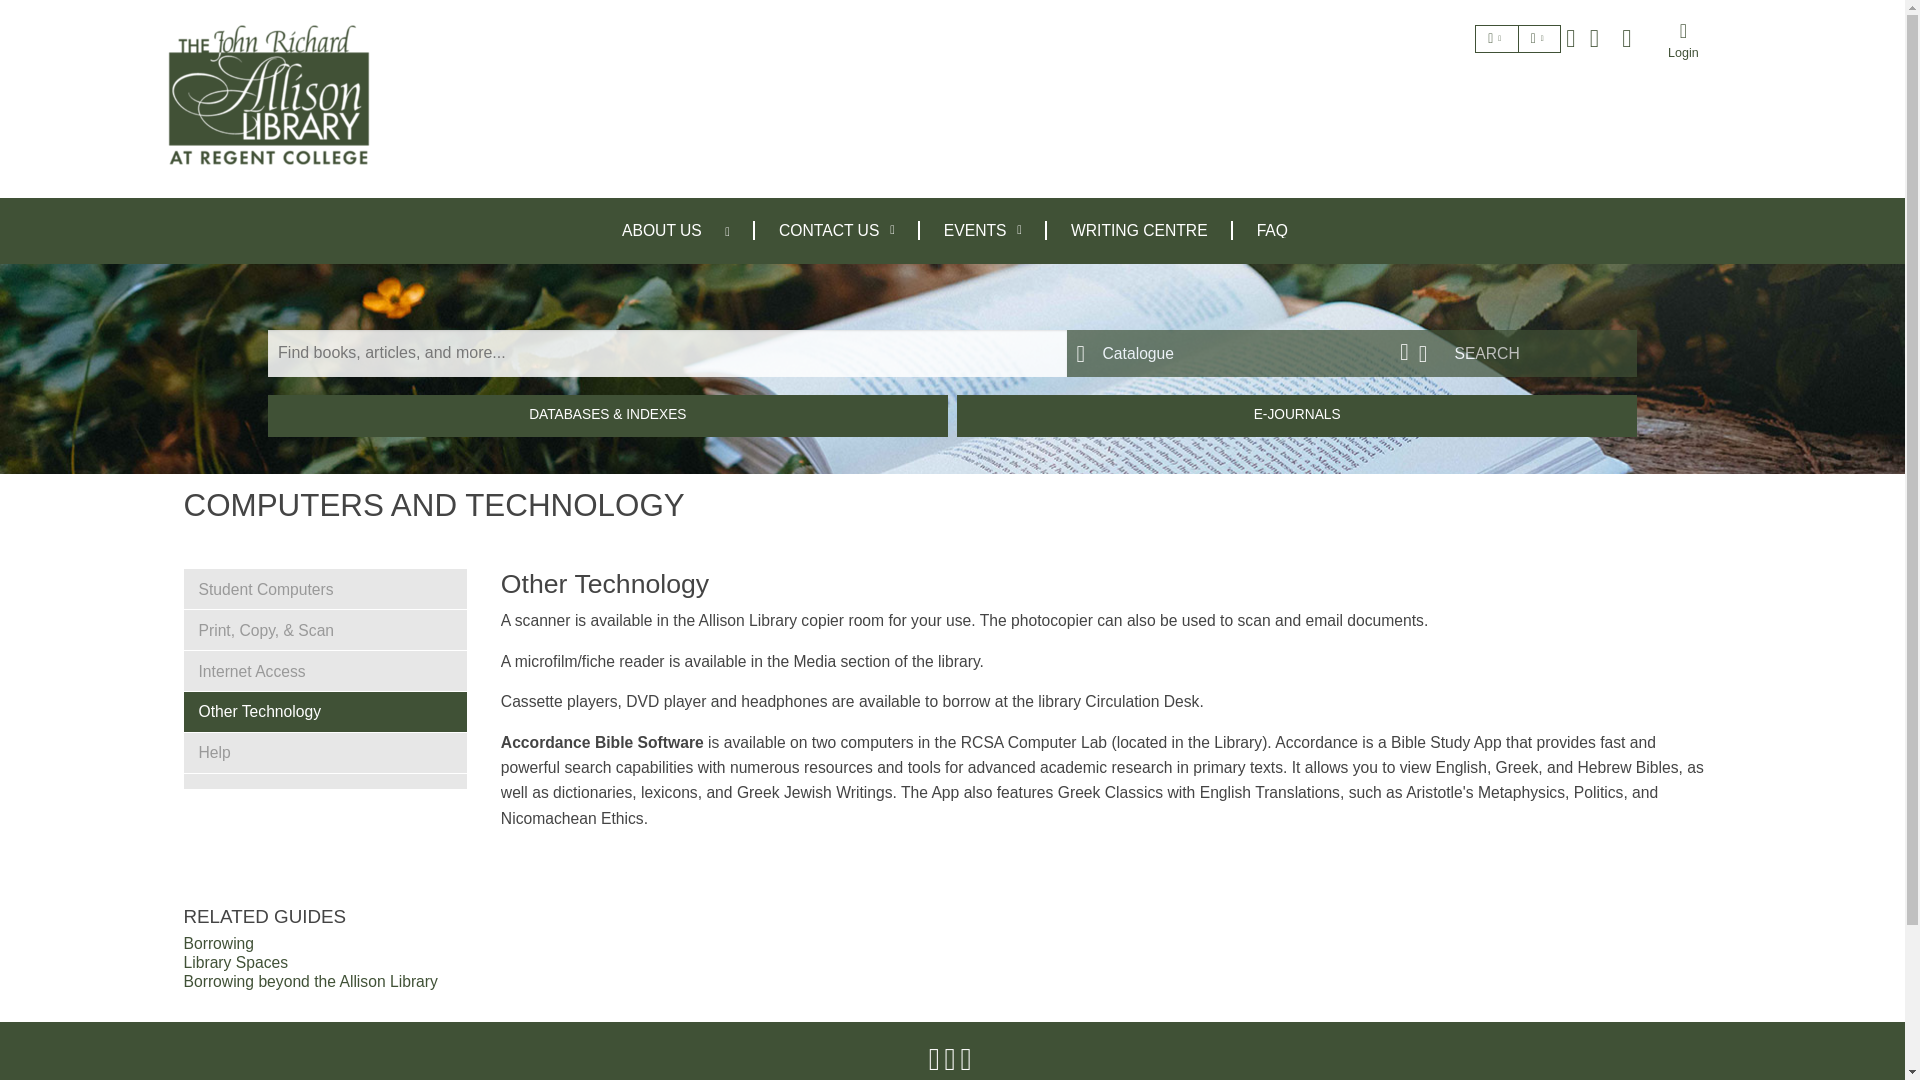 This screenshot has width=1920, height=1080. Describe the element at coordinates (661, 230) in the screenshot. I see `ABOUT US` at that location.